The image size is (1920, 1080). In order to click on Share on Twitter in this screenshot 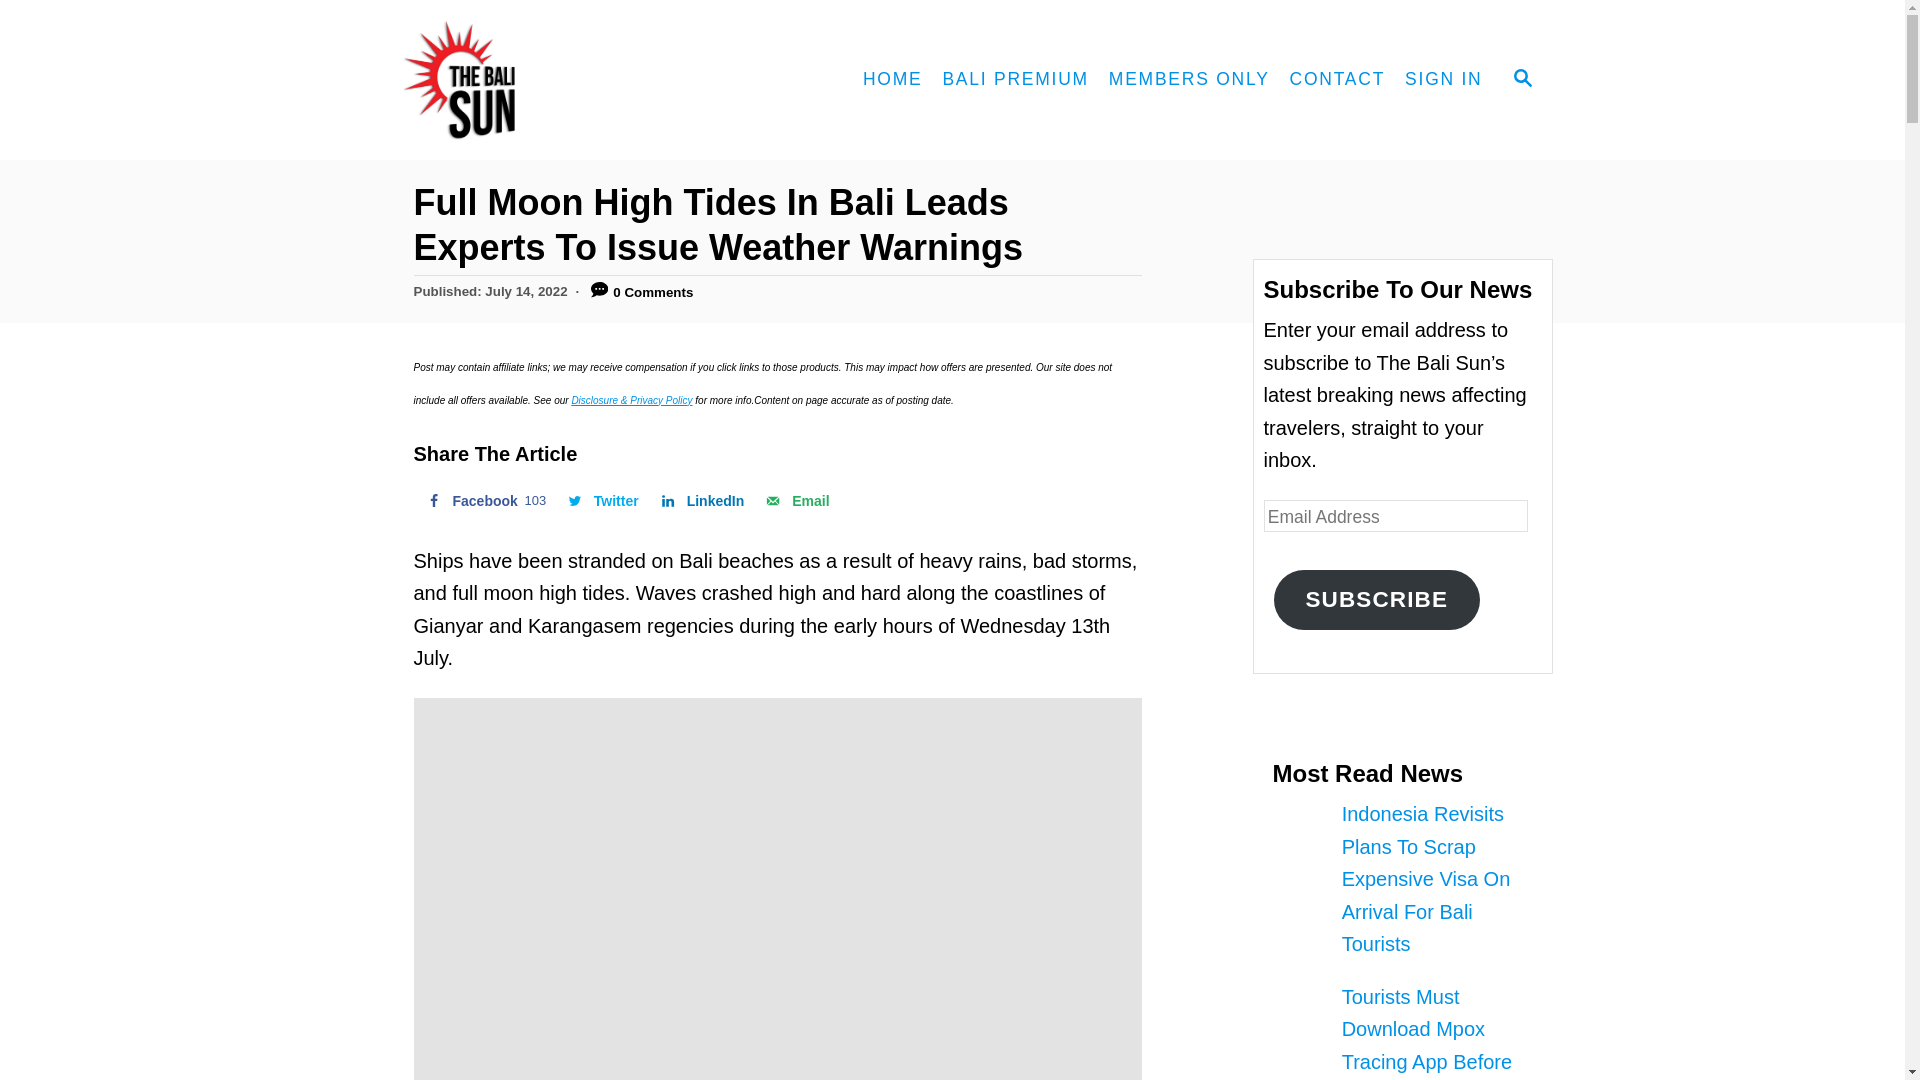, I will do `click(794, 500)`.